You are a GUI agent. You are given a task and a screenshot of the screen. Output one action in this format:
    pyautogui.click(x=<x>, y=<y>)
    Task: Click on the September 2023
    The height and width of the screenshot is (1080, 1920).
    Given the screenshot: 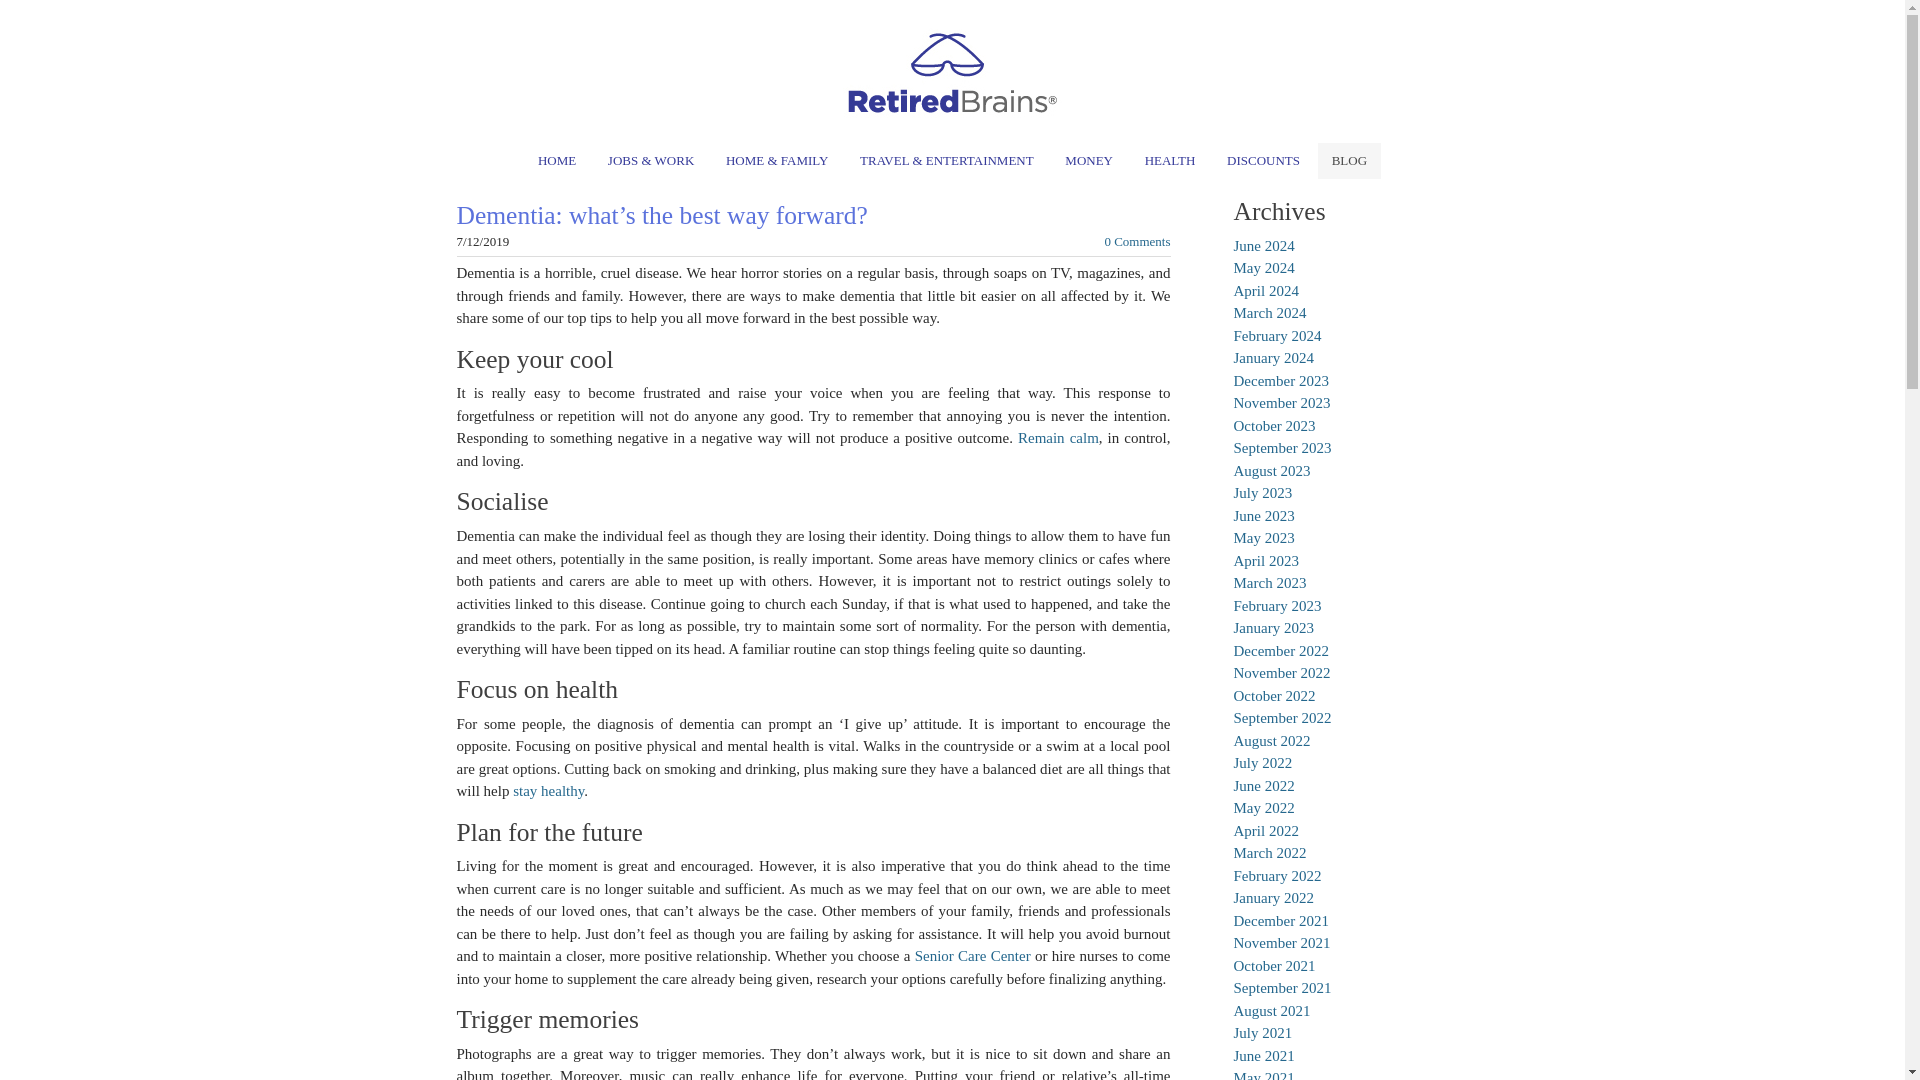 What is the action you would take?
    pyautogui.click(x=1283, y=447)
    